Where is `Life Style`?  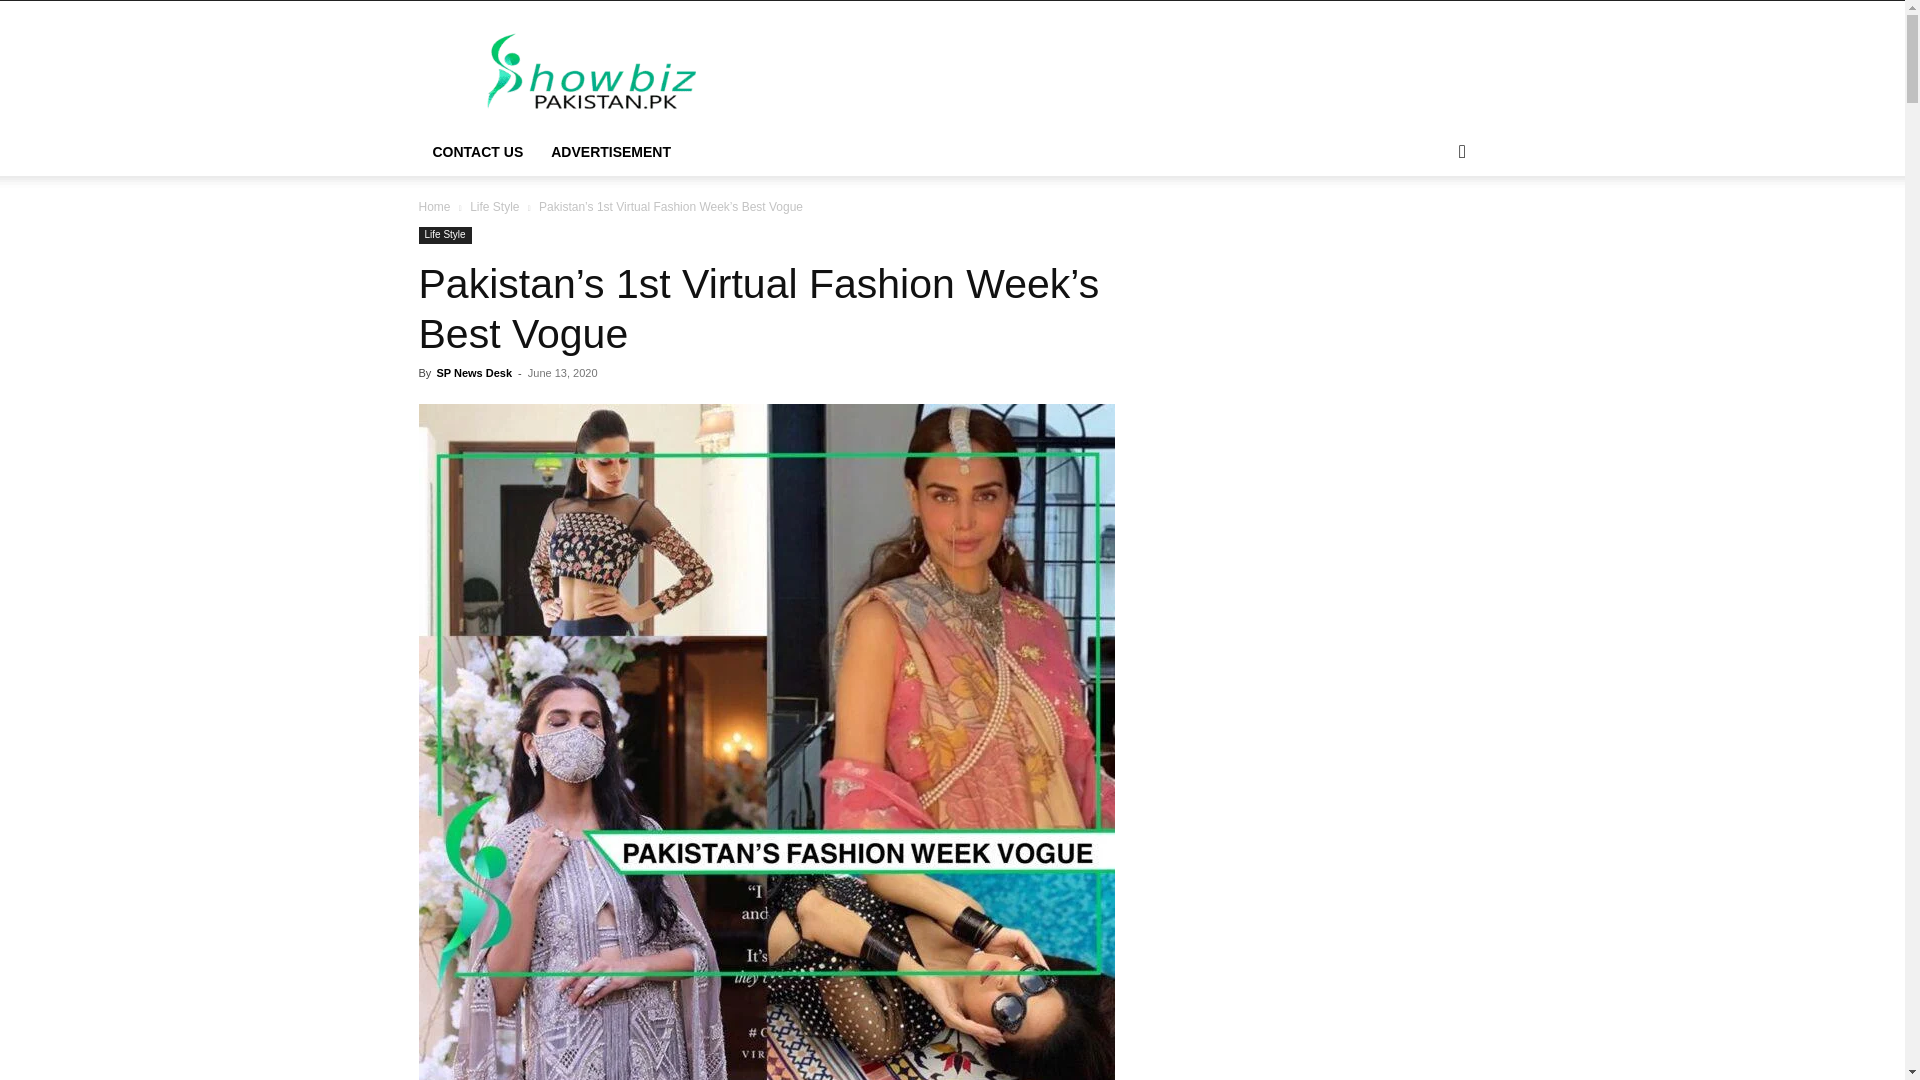
Life Style is located at coordinates (494, 206).